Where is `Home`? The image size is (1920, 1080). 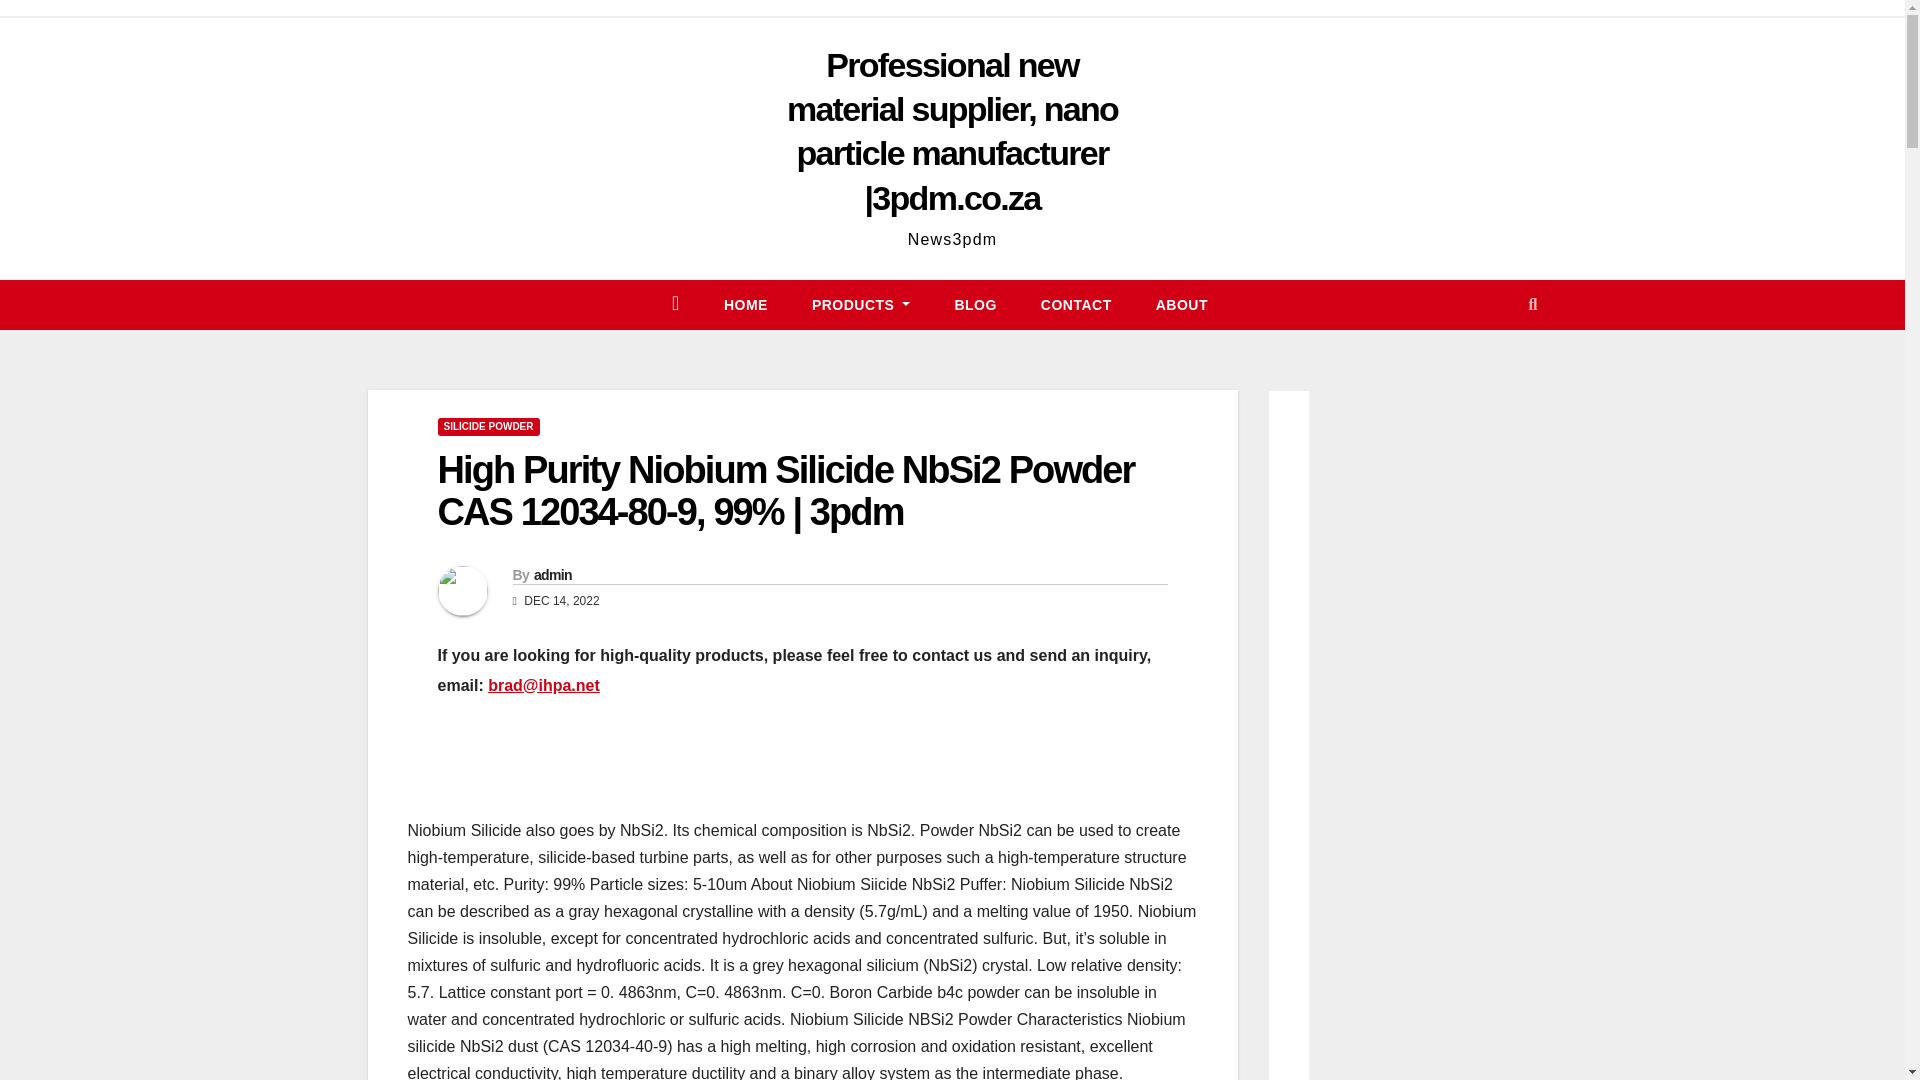 Home is located at coordinates (746, 304).